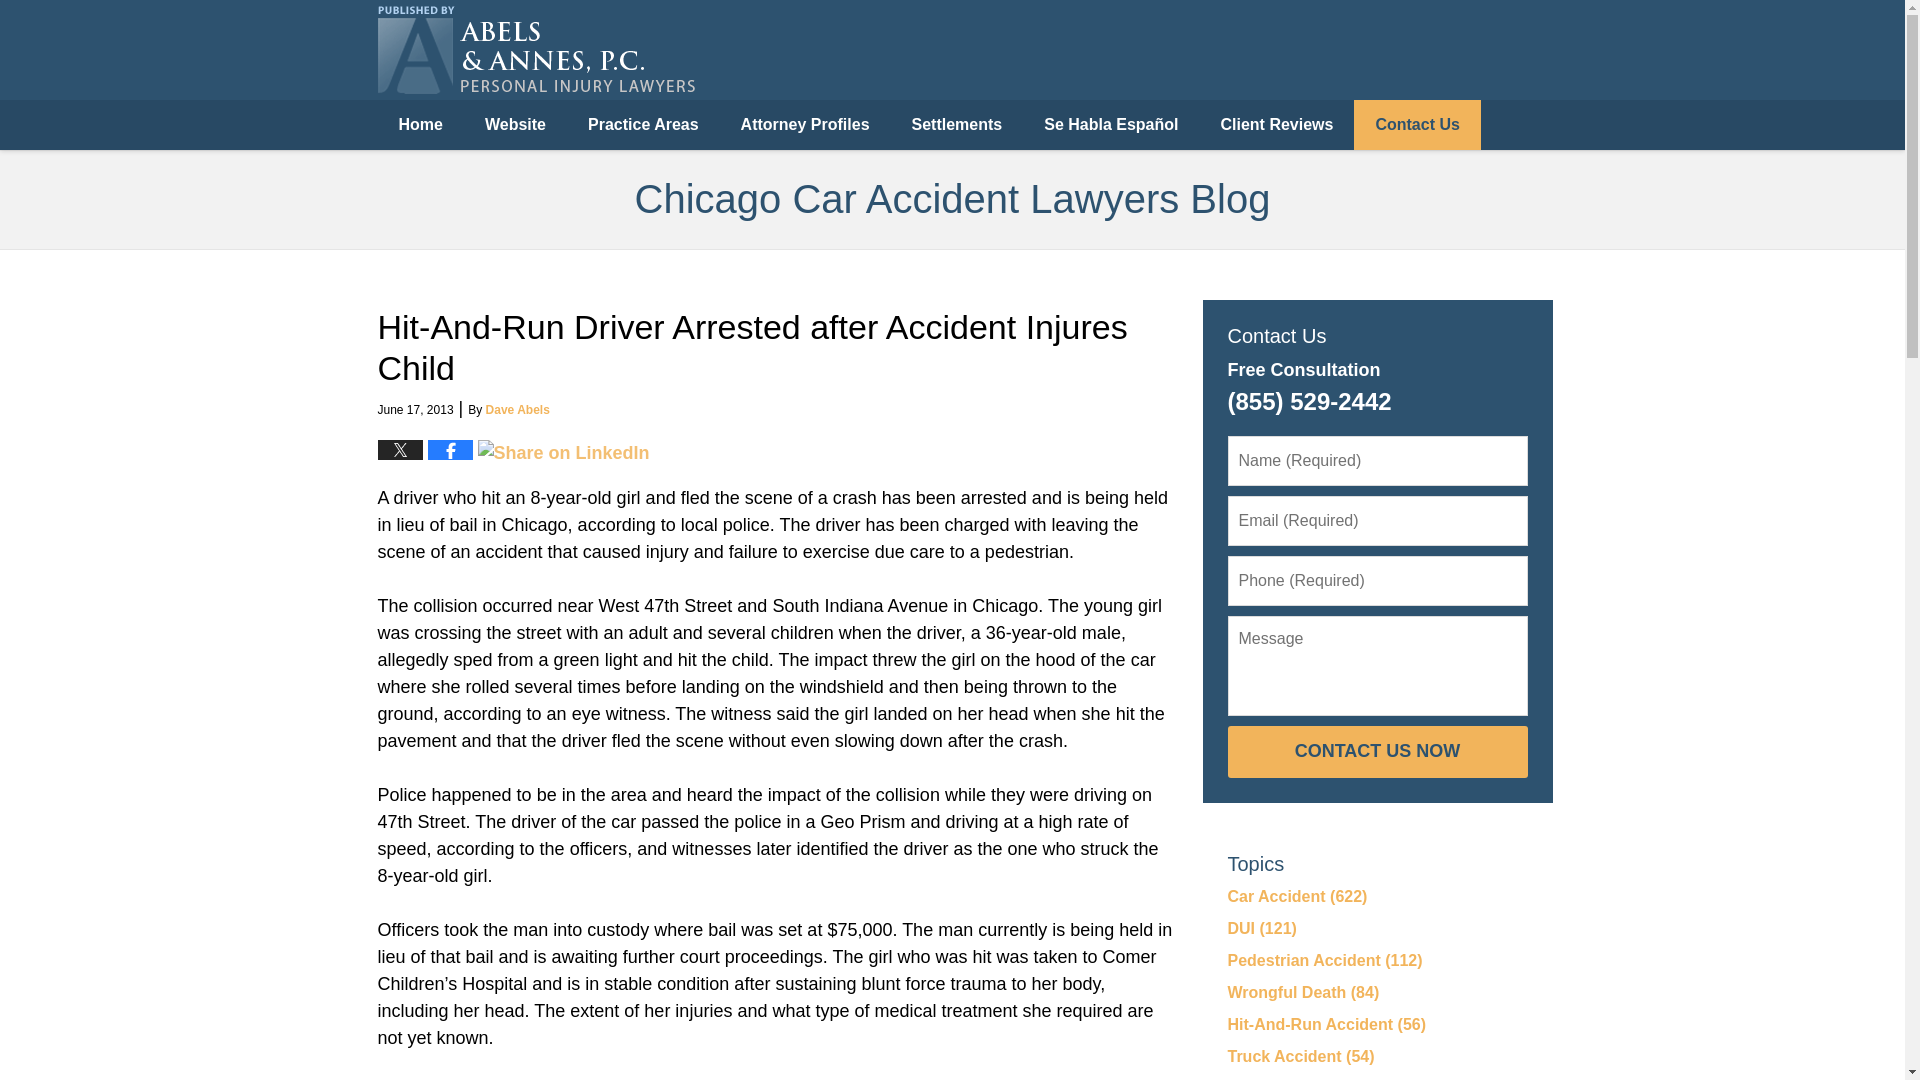 The image size is (1920, 1080). Describe the element at coordinates (1416, 125) in the screenshot. I see `Contact Us` at that location.